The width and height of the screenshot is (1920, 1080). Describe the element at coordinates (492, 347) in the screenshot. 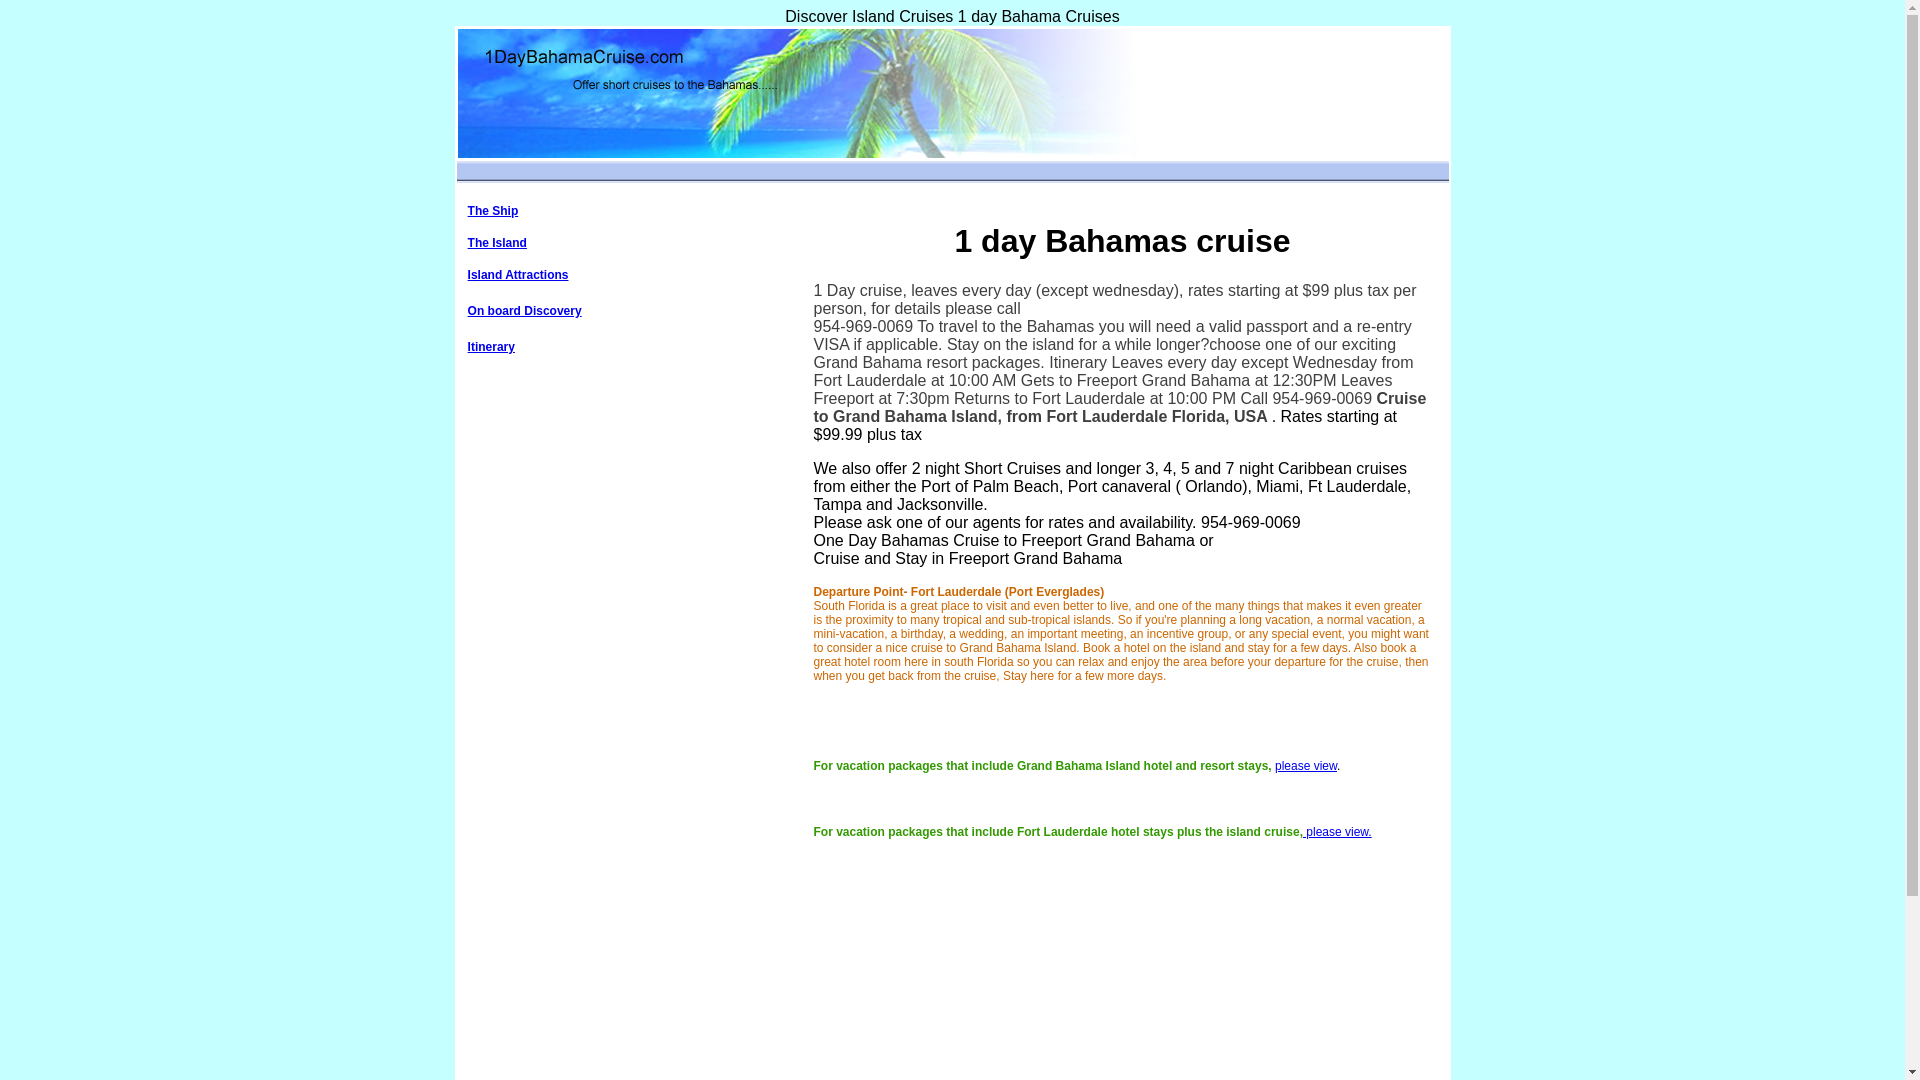

I see `Itinerary` at that location.